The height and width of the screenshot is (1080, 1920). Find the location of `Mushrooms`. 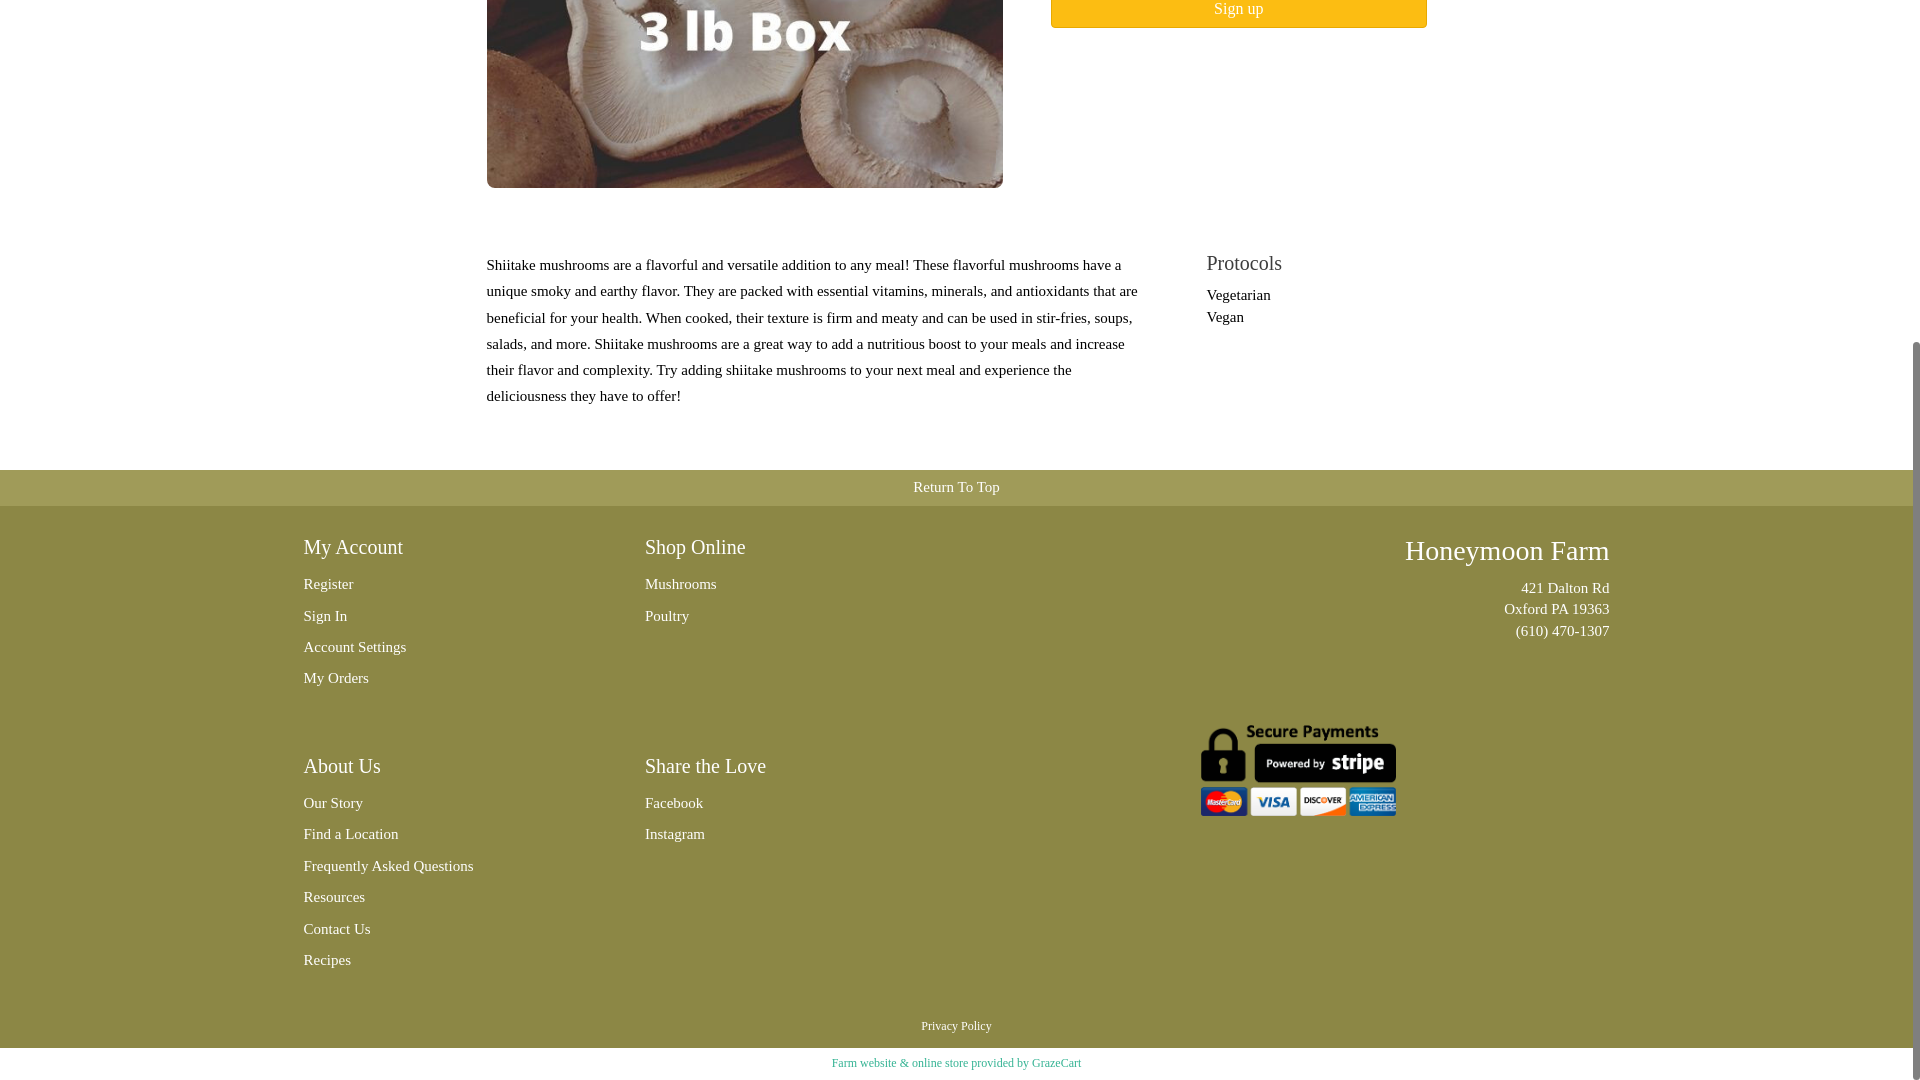

Mushrooms is located at coordinates (786, 584).